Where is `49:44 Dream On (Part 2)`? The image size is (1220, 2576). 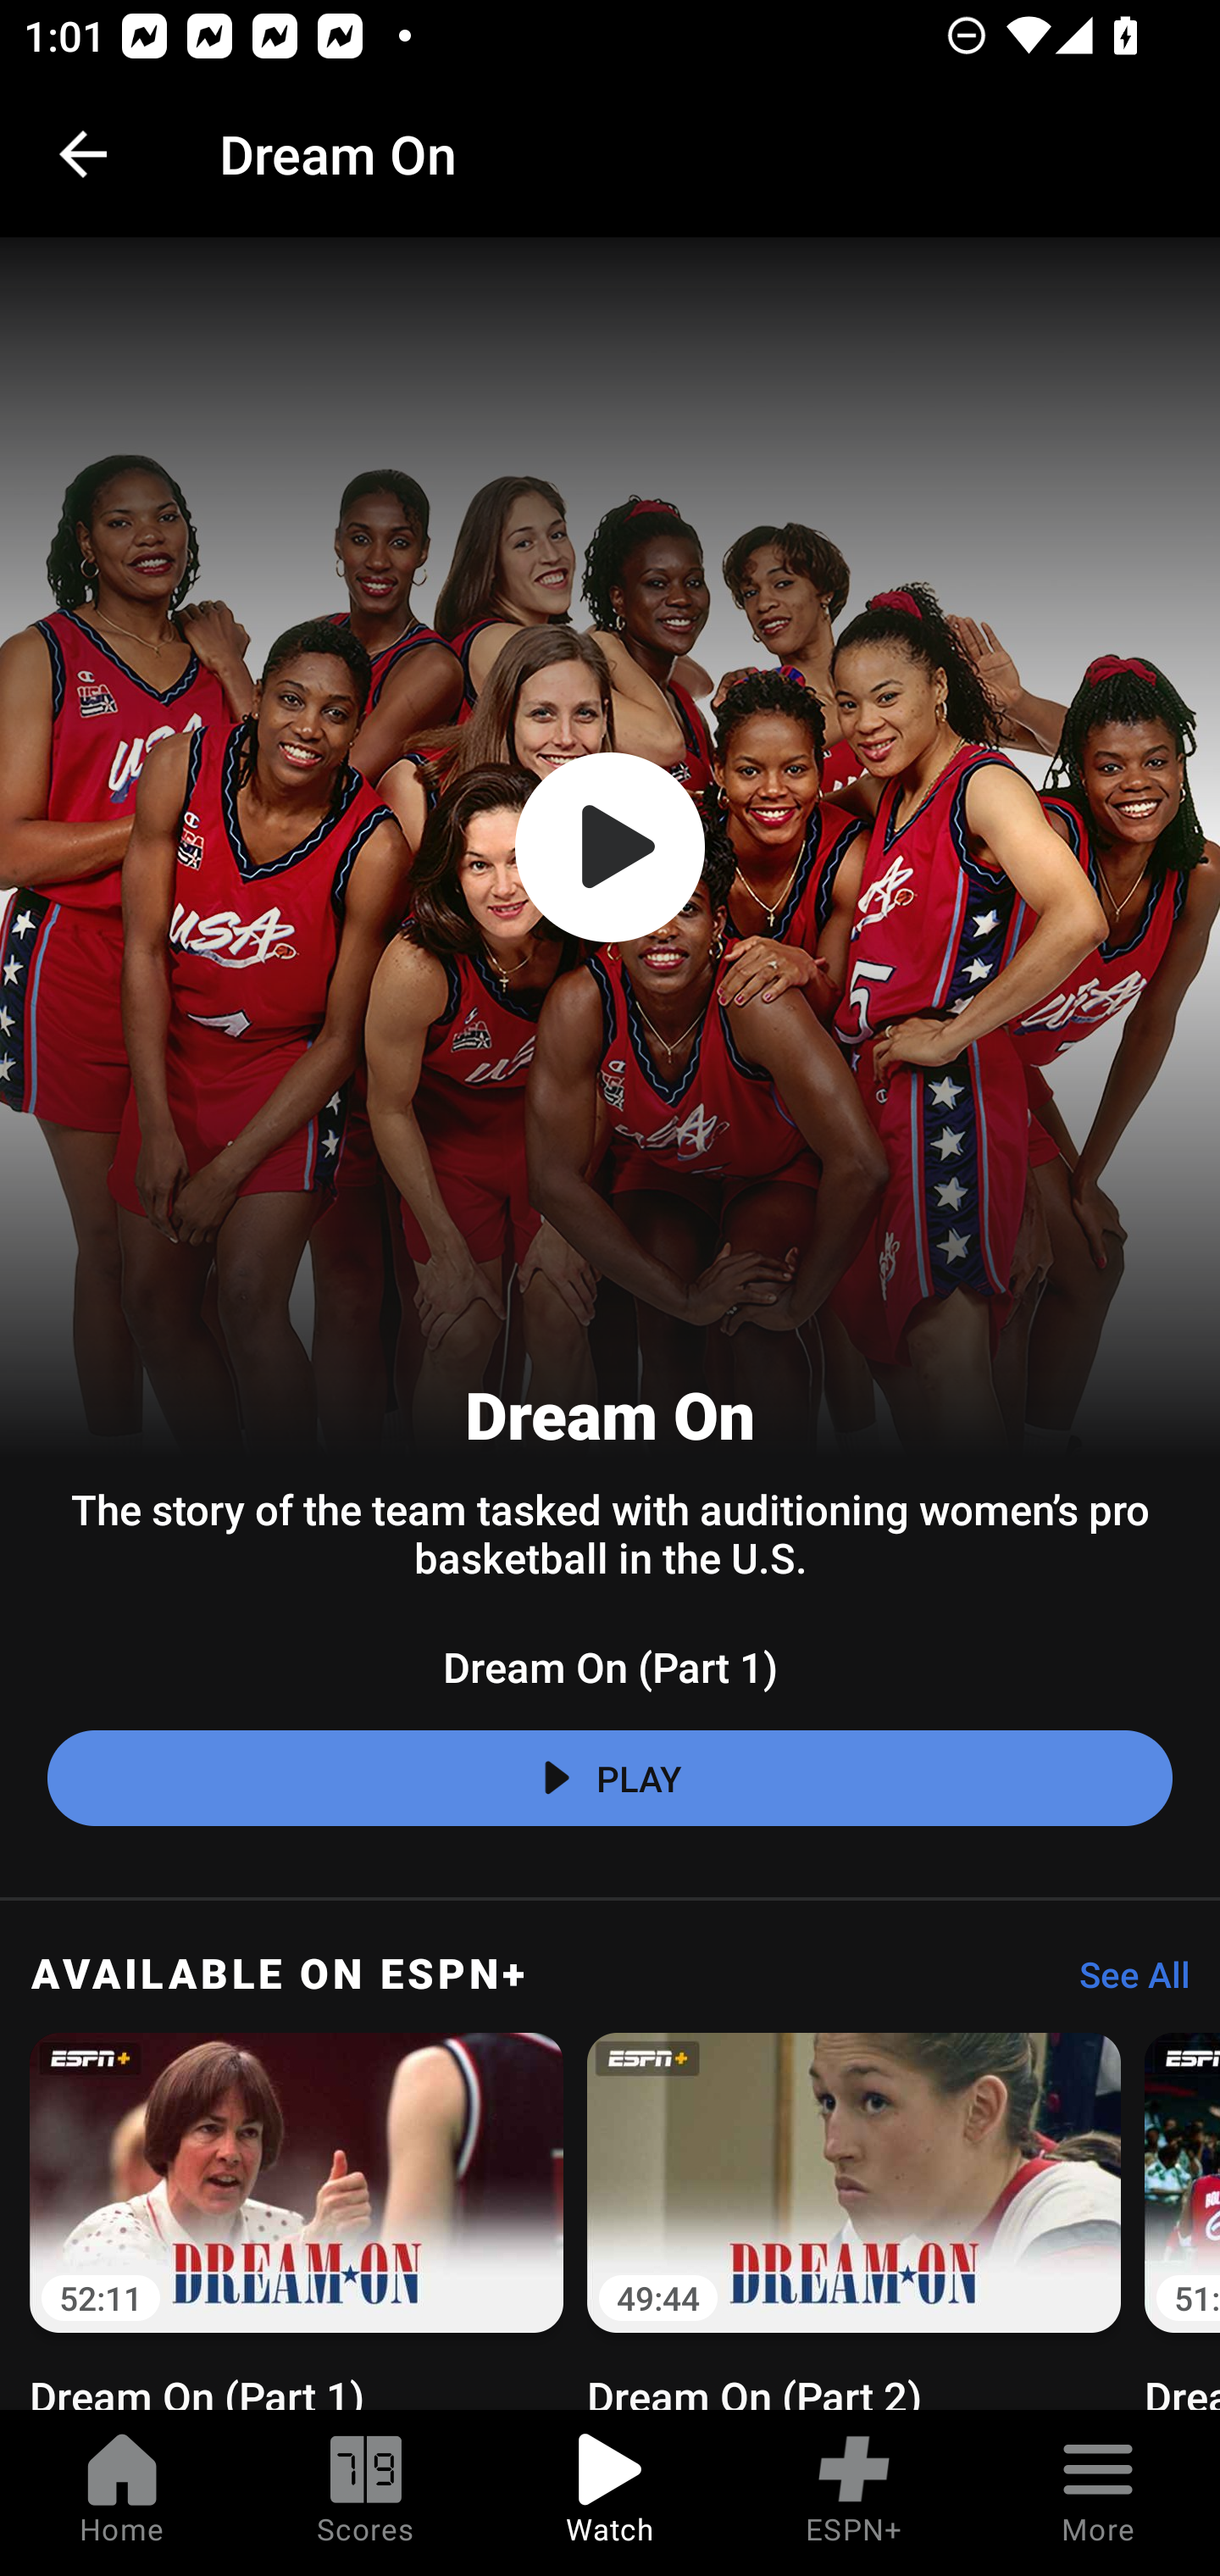
49:44 Dream On (Part 2) is located at coordinates (854, 2217).